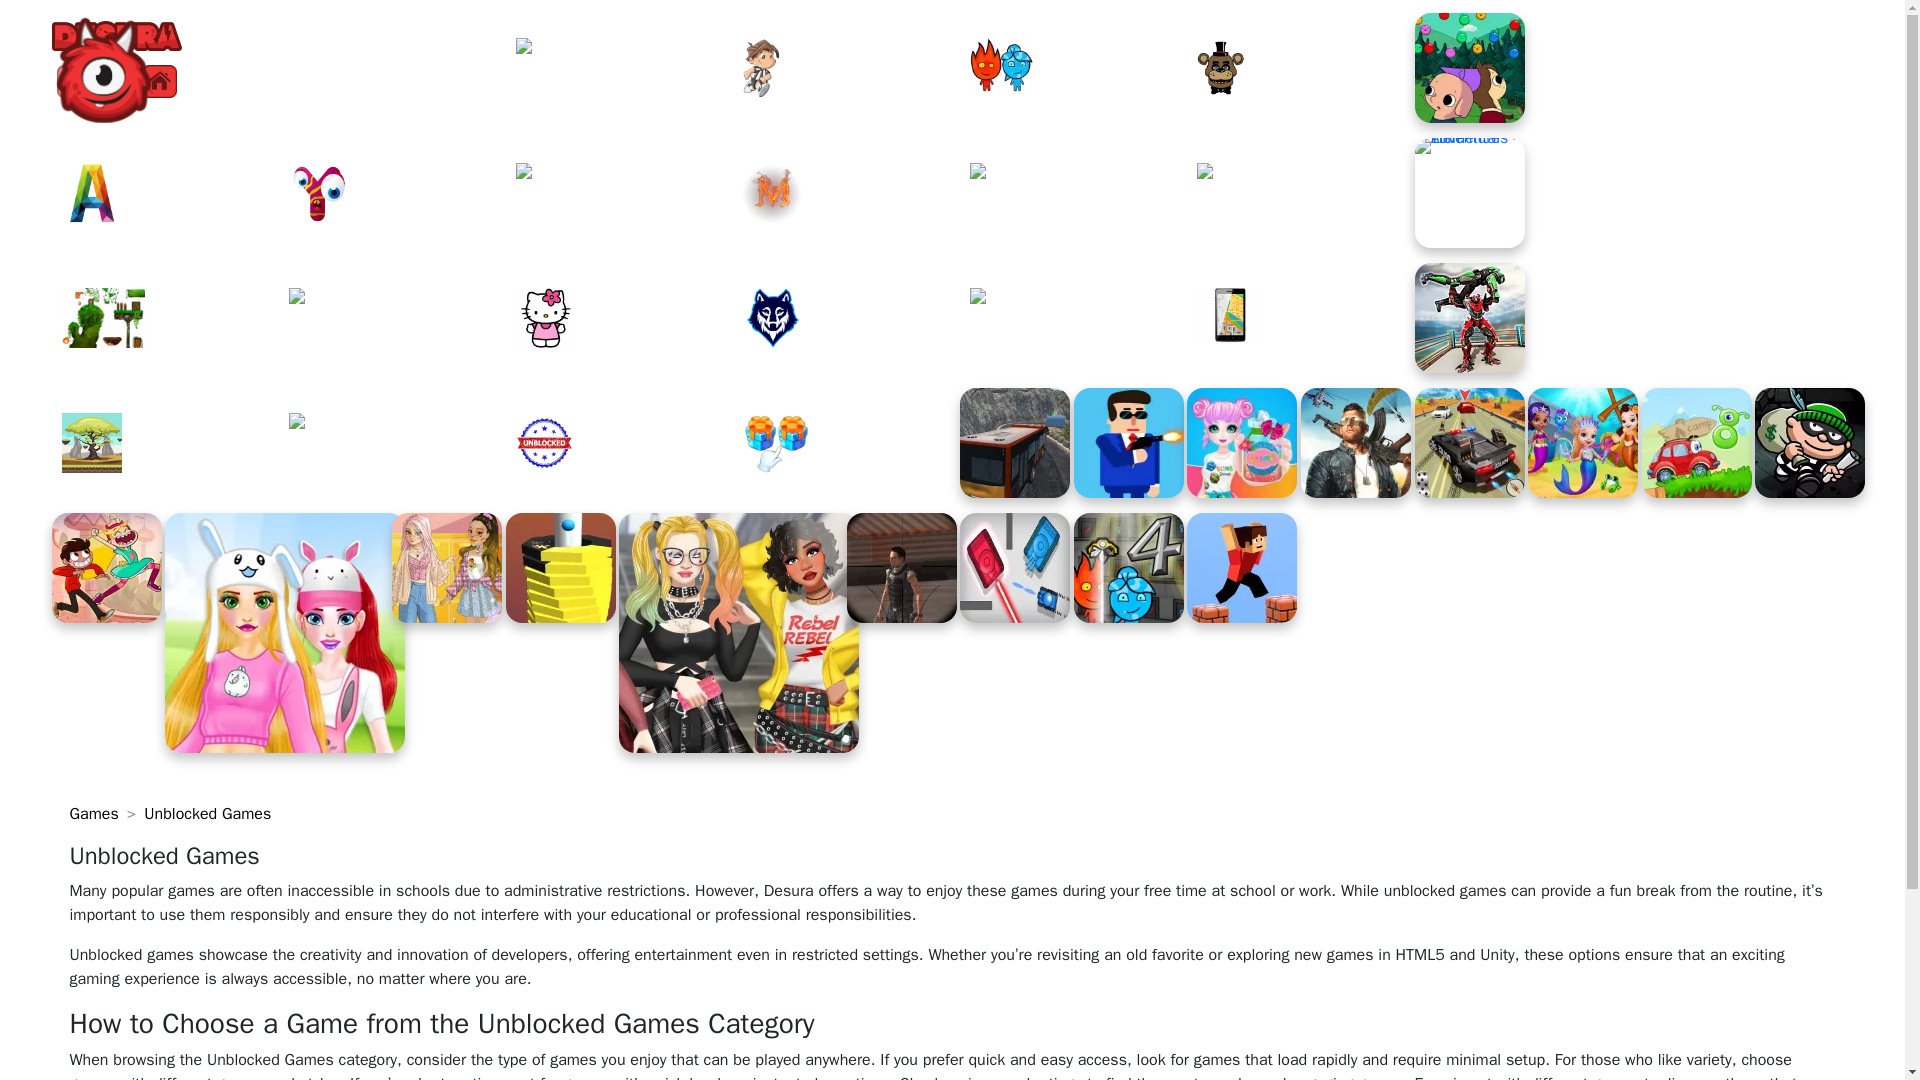 This screenshot has height=1080, width=1920. I want to click on Search, so click(72, 82).